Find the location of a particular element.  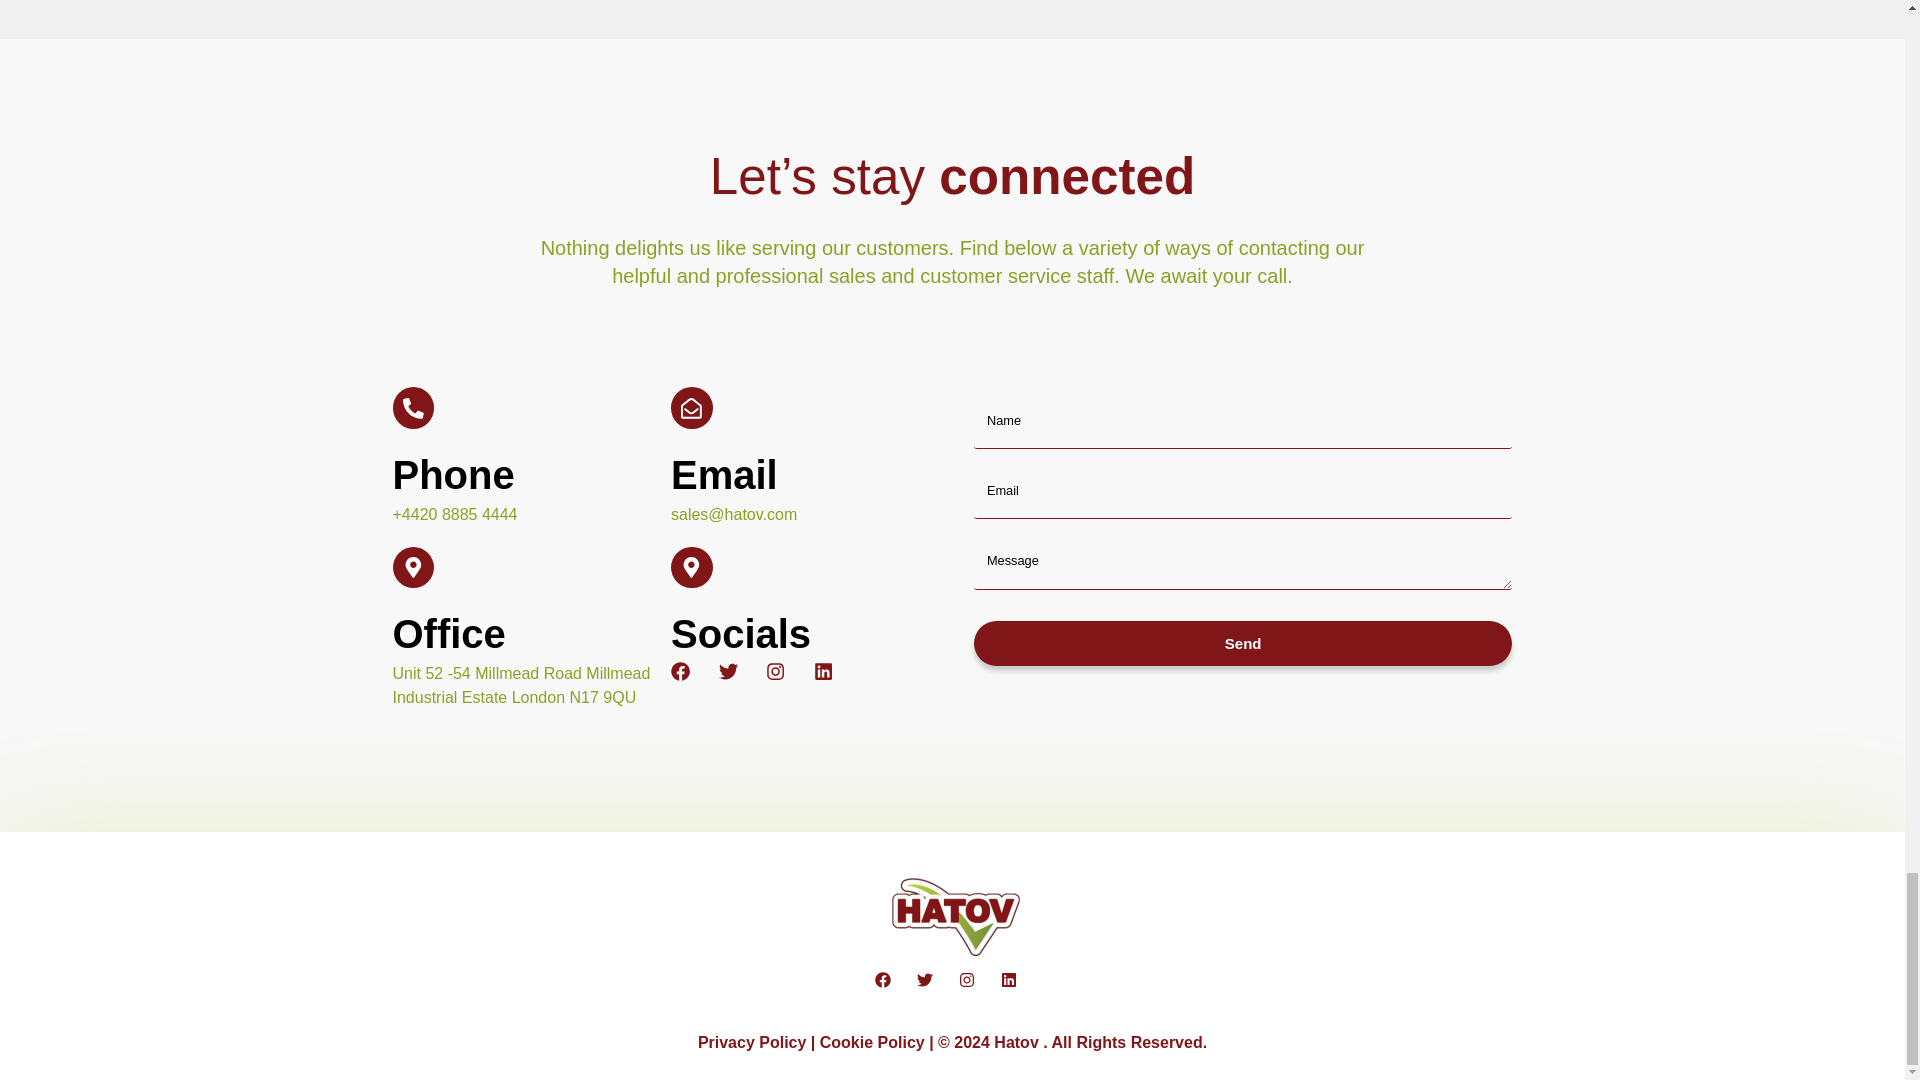

Email is located at coordinates (724, 474).